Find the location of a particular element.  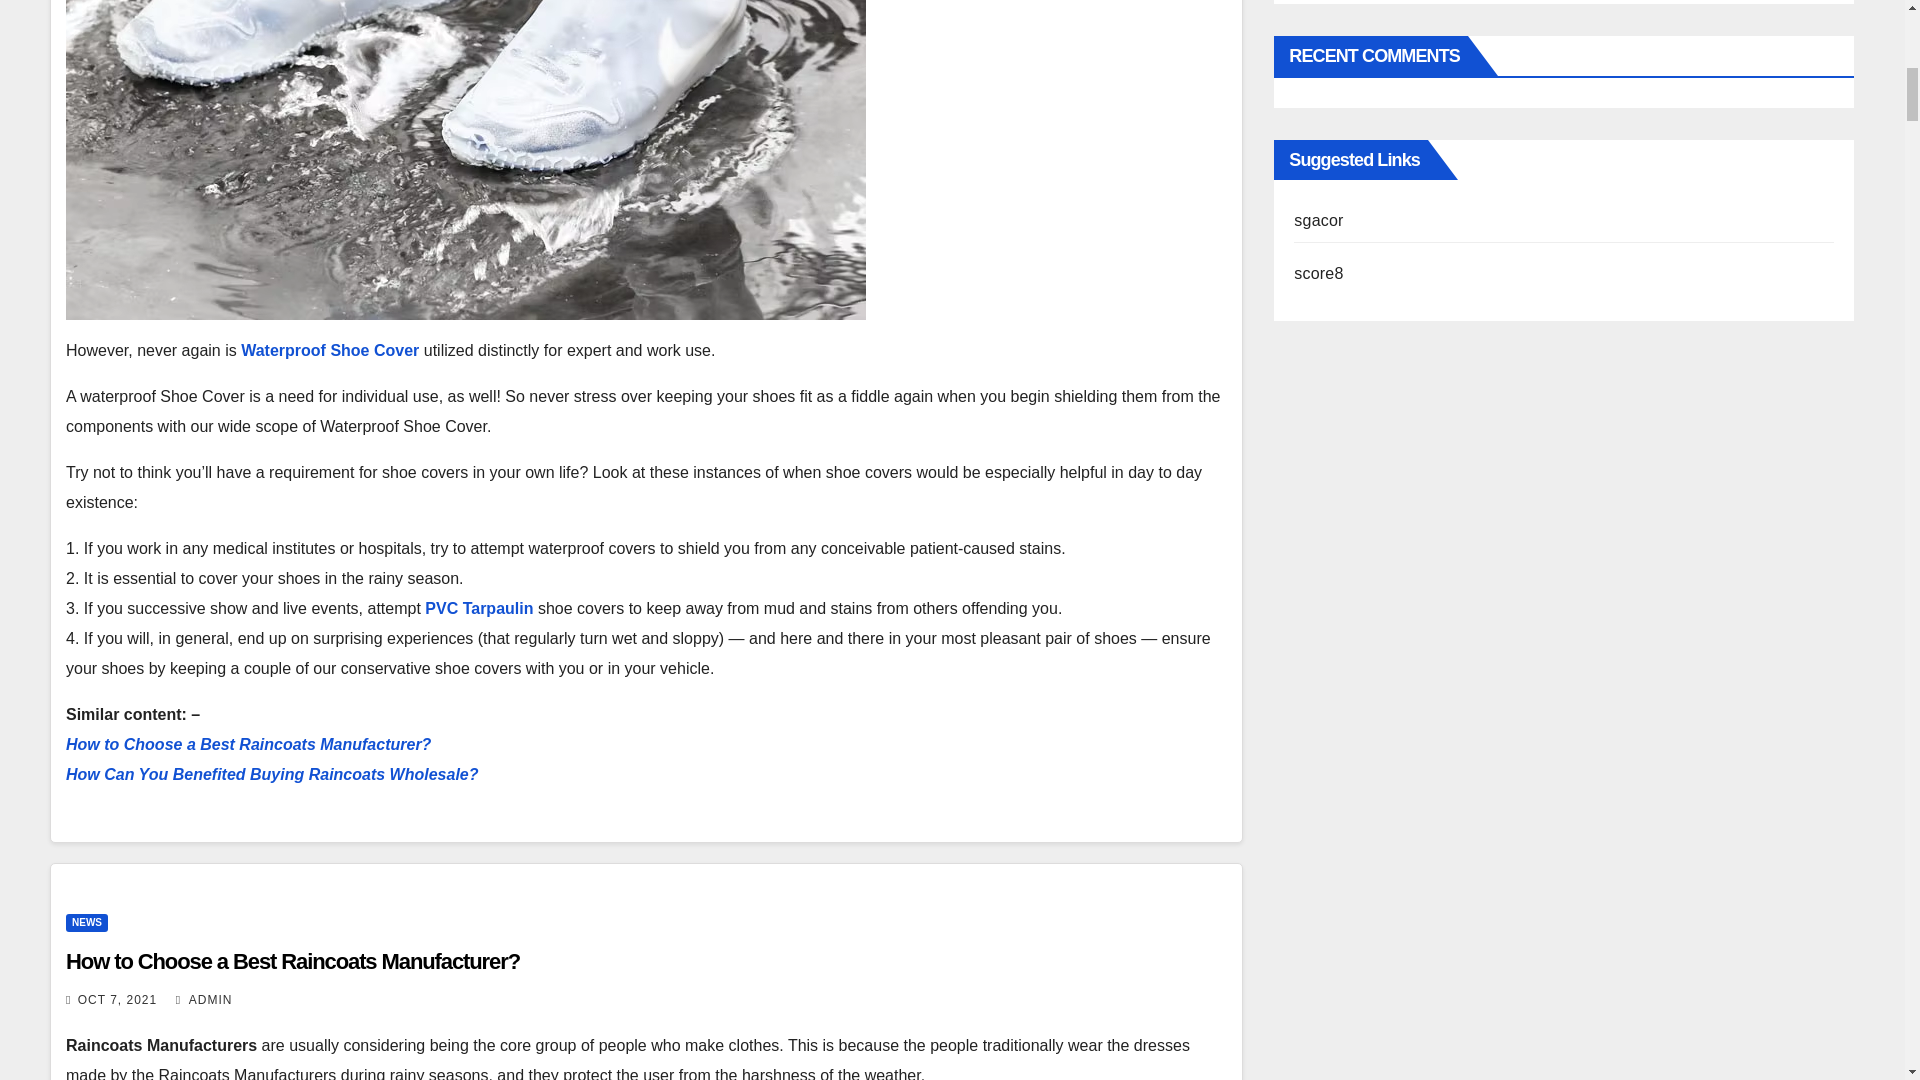

OCT 7, 2021 is located at coordinates (118, 999).